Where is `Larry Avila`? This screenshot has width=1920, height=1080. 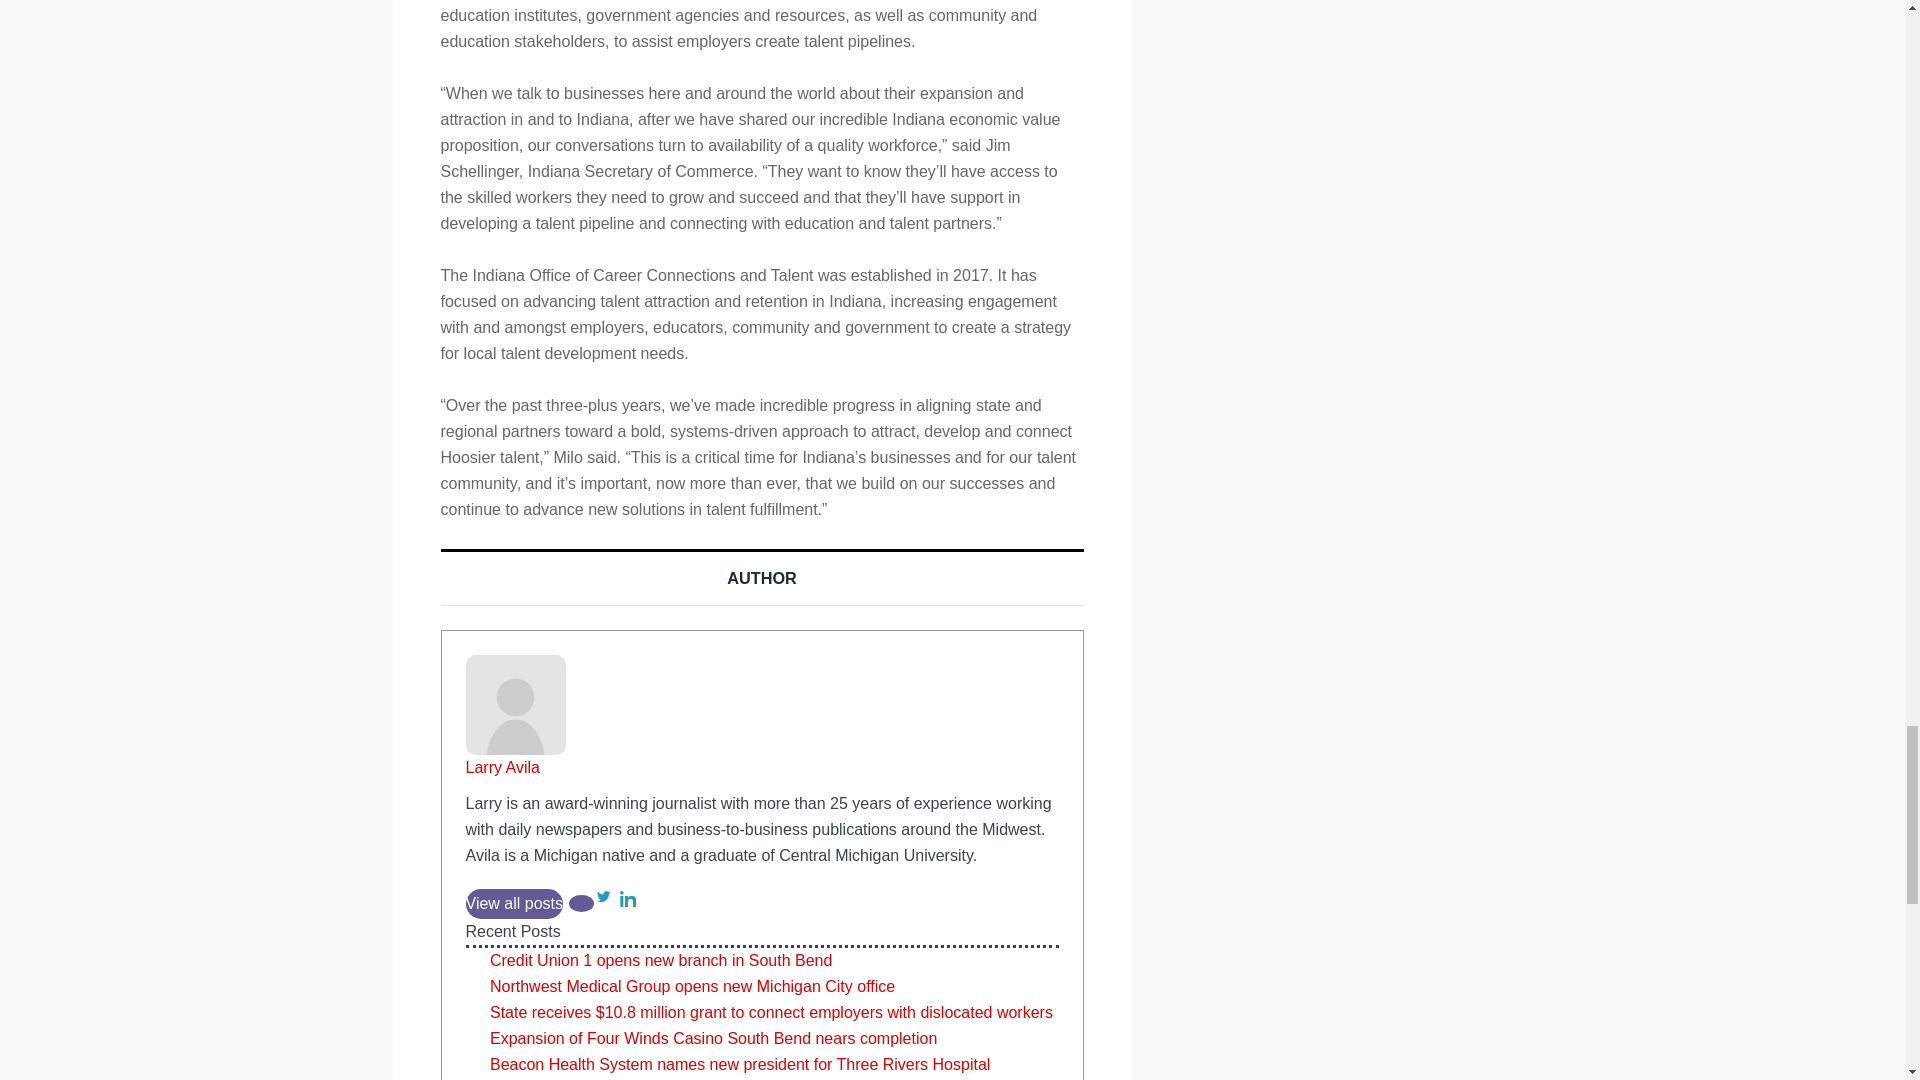 Larry Avila is located at coordinates (502, 768).